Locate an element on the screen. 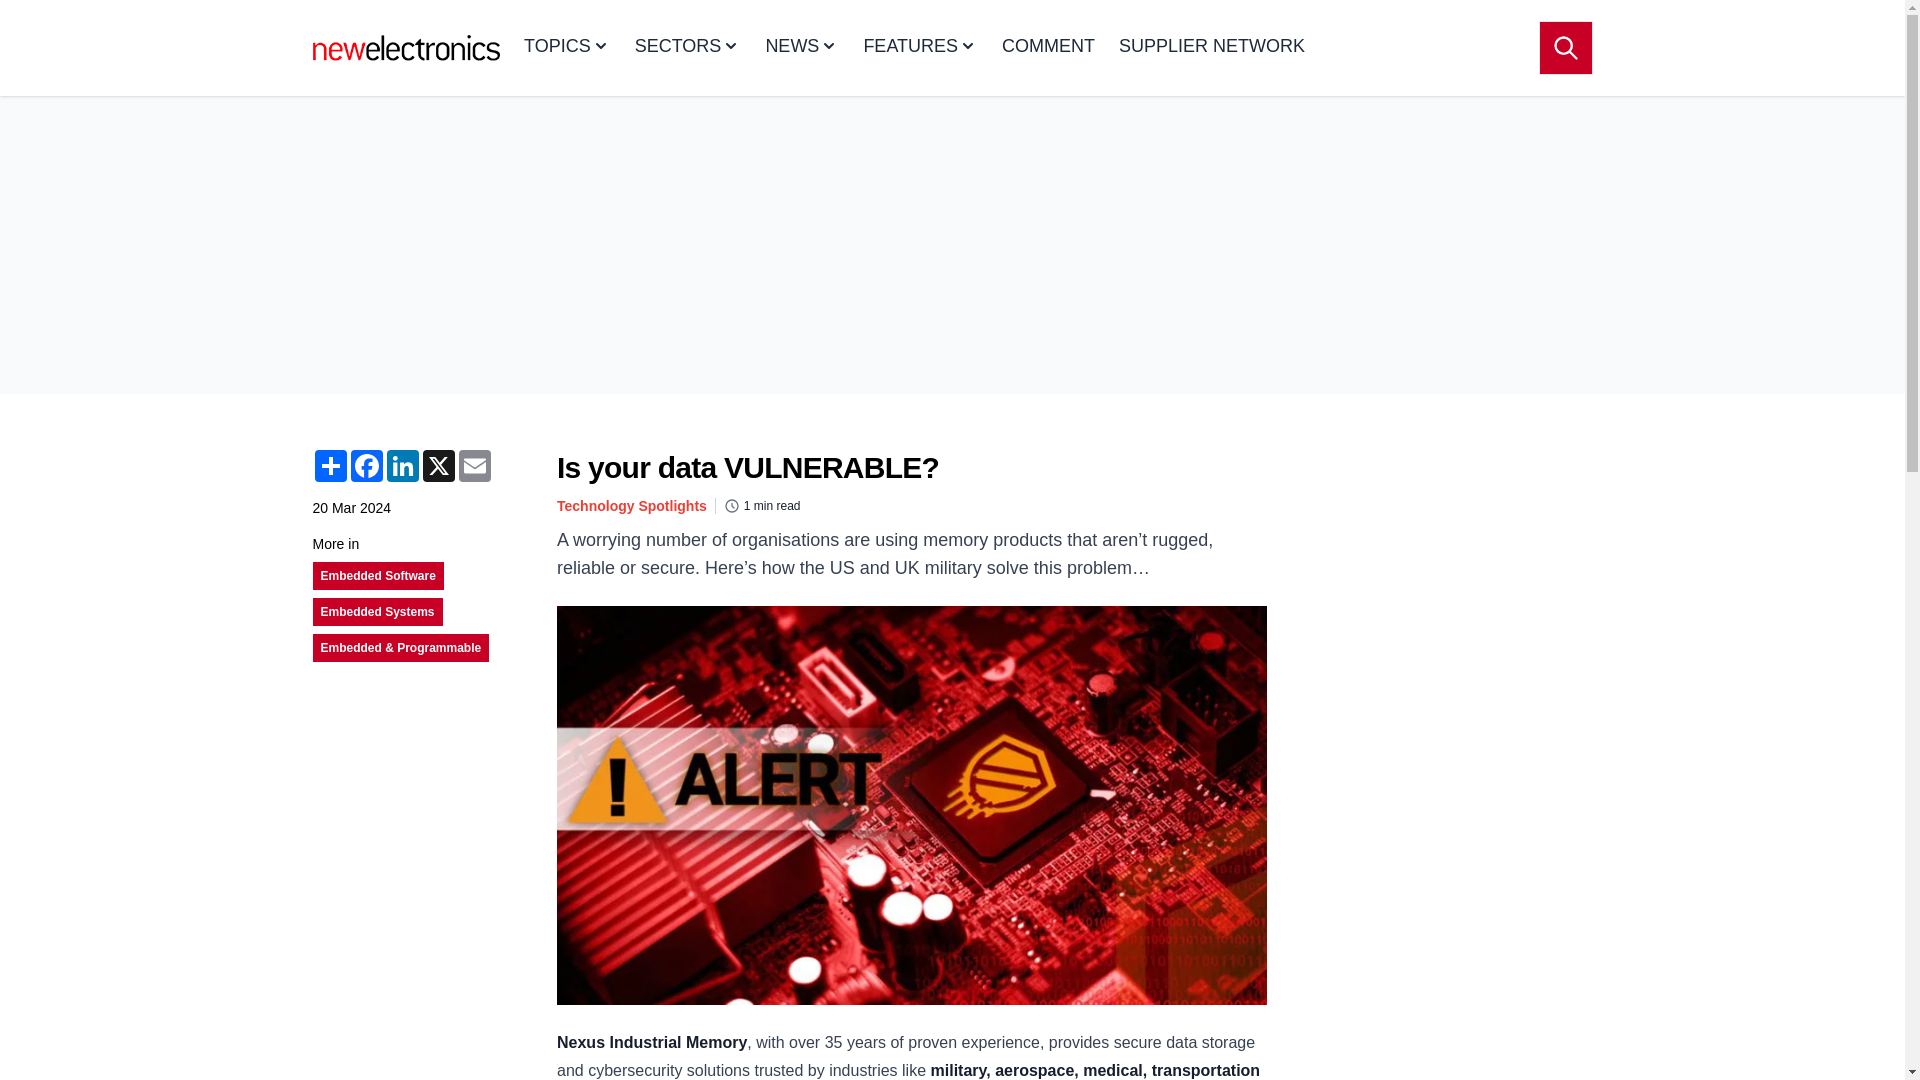  TOPICS is located at coordinates (567, 48).